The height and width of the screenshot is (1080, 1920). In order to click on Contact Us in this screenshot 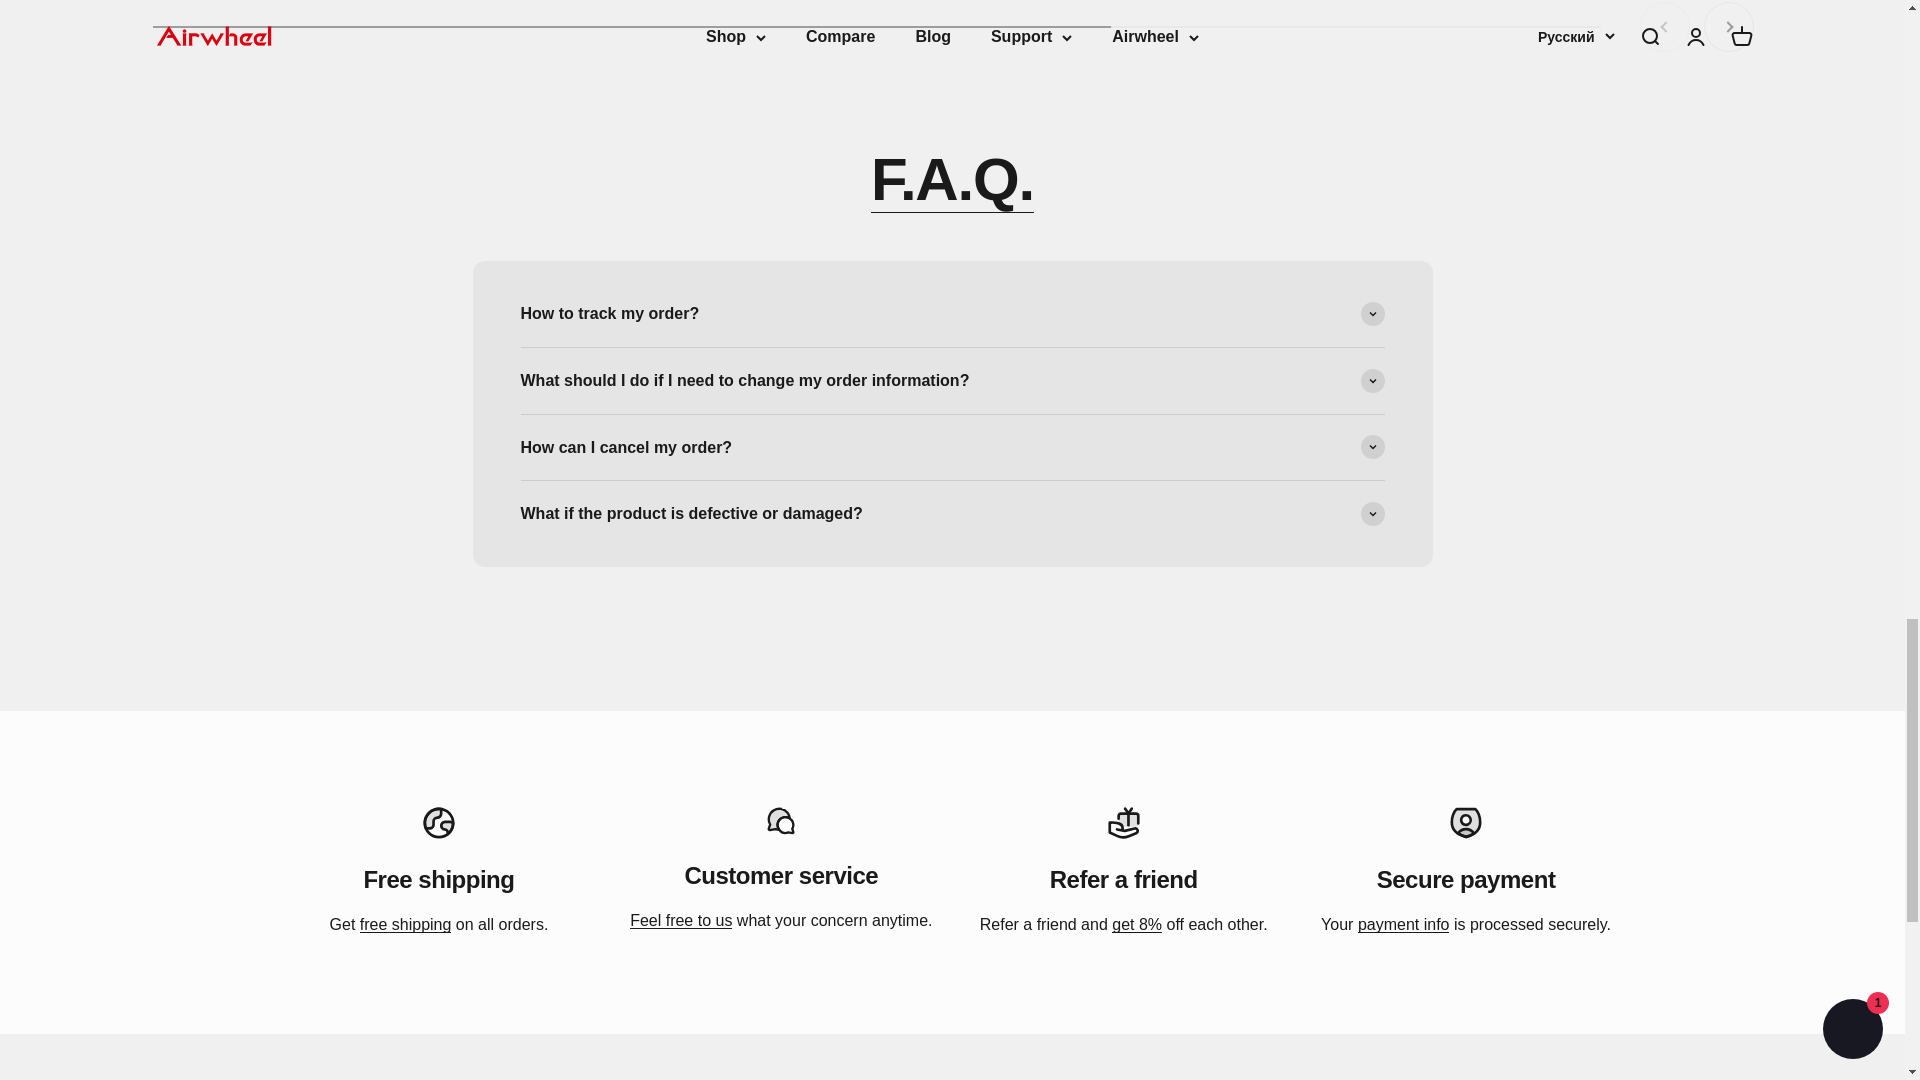, I will do `click(680, 920)`.